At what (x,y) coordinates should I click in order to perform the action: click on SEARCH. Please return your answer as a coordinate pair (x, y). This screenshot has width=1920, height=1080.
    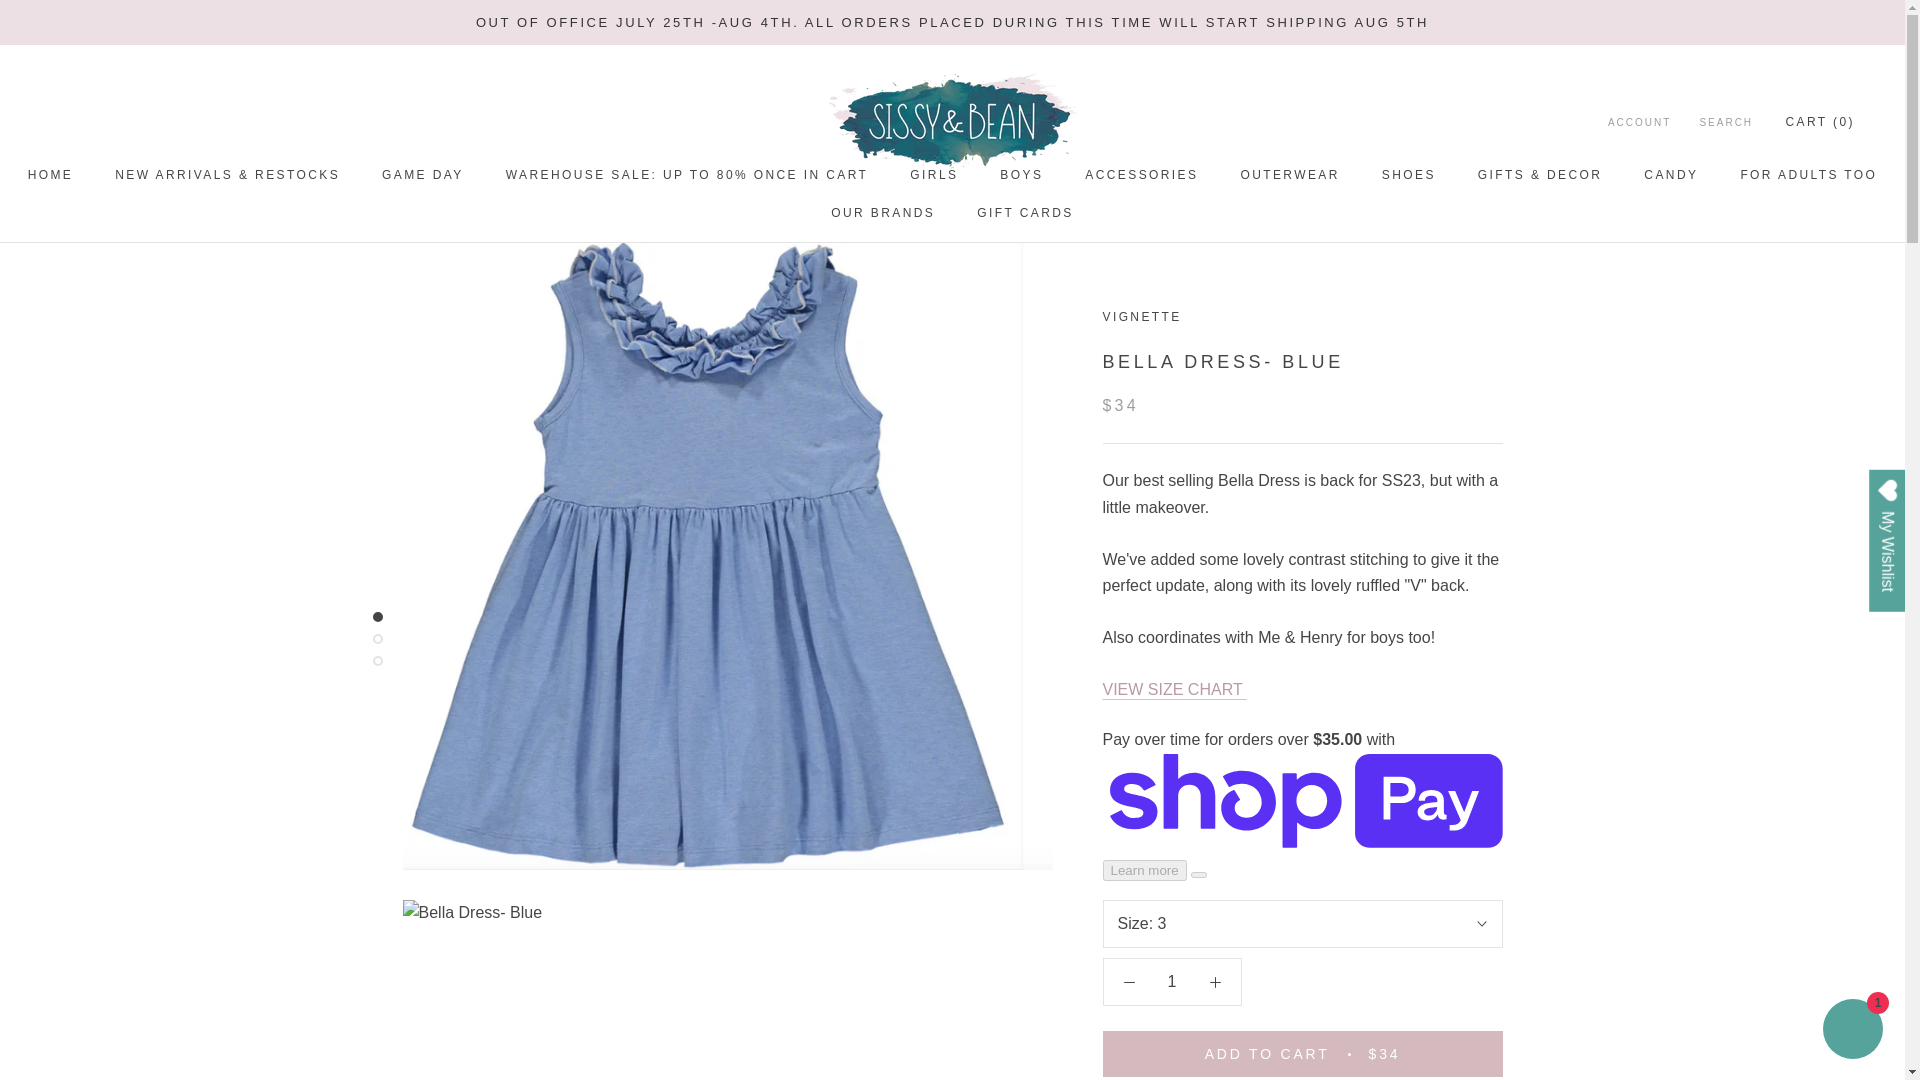
    Looking at the image, I should click on (1670, 175).